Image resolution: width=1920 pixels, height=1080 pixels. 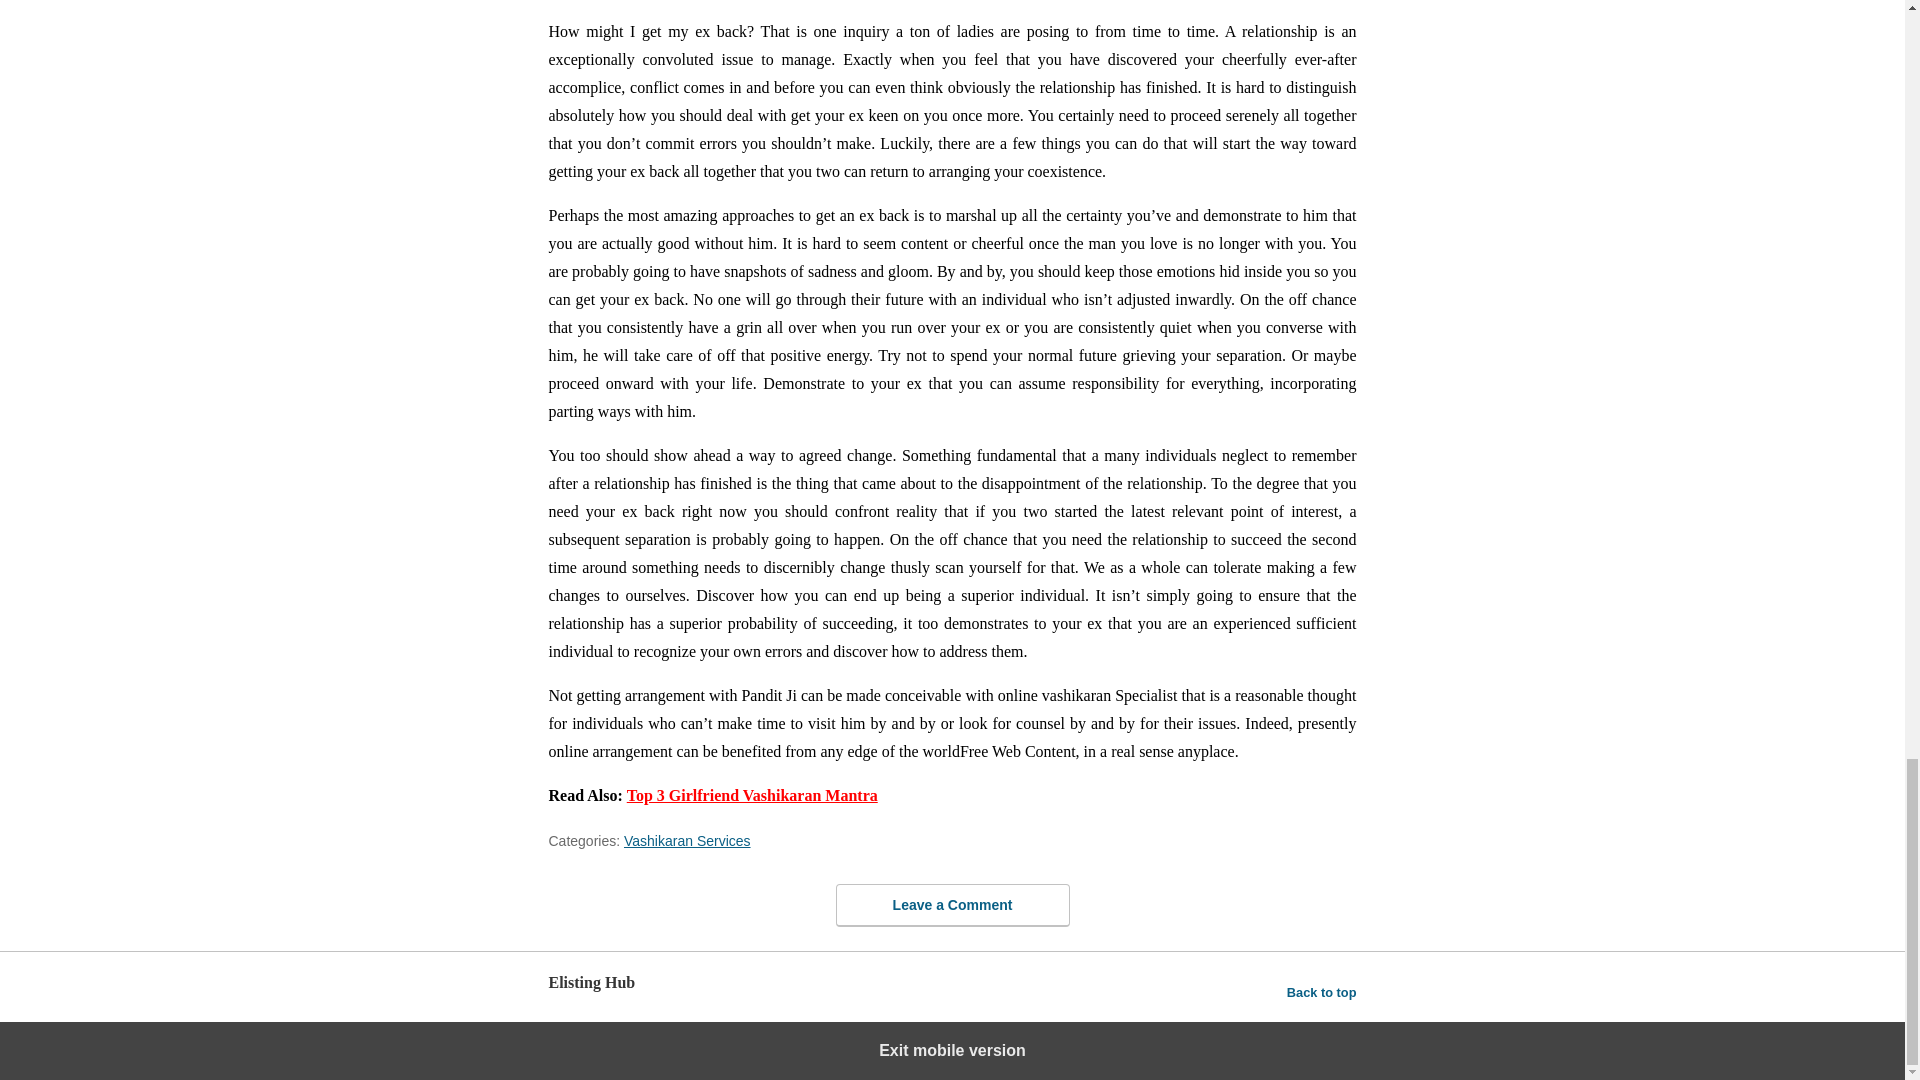 What do you see at coordinates (1322, 992) in the screenshot?
I see `Back to top` at bounding box center [1322, 992].